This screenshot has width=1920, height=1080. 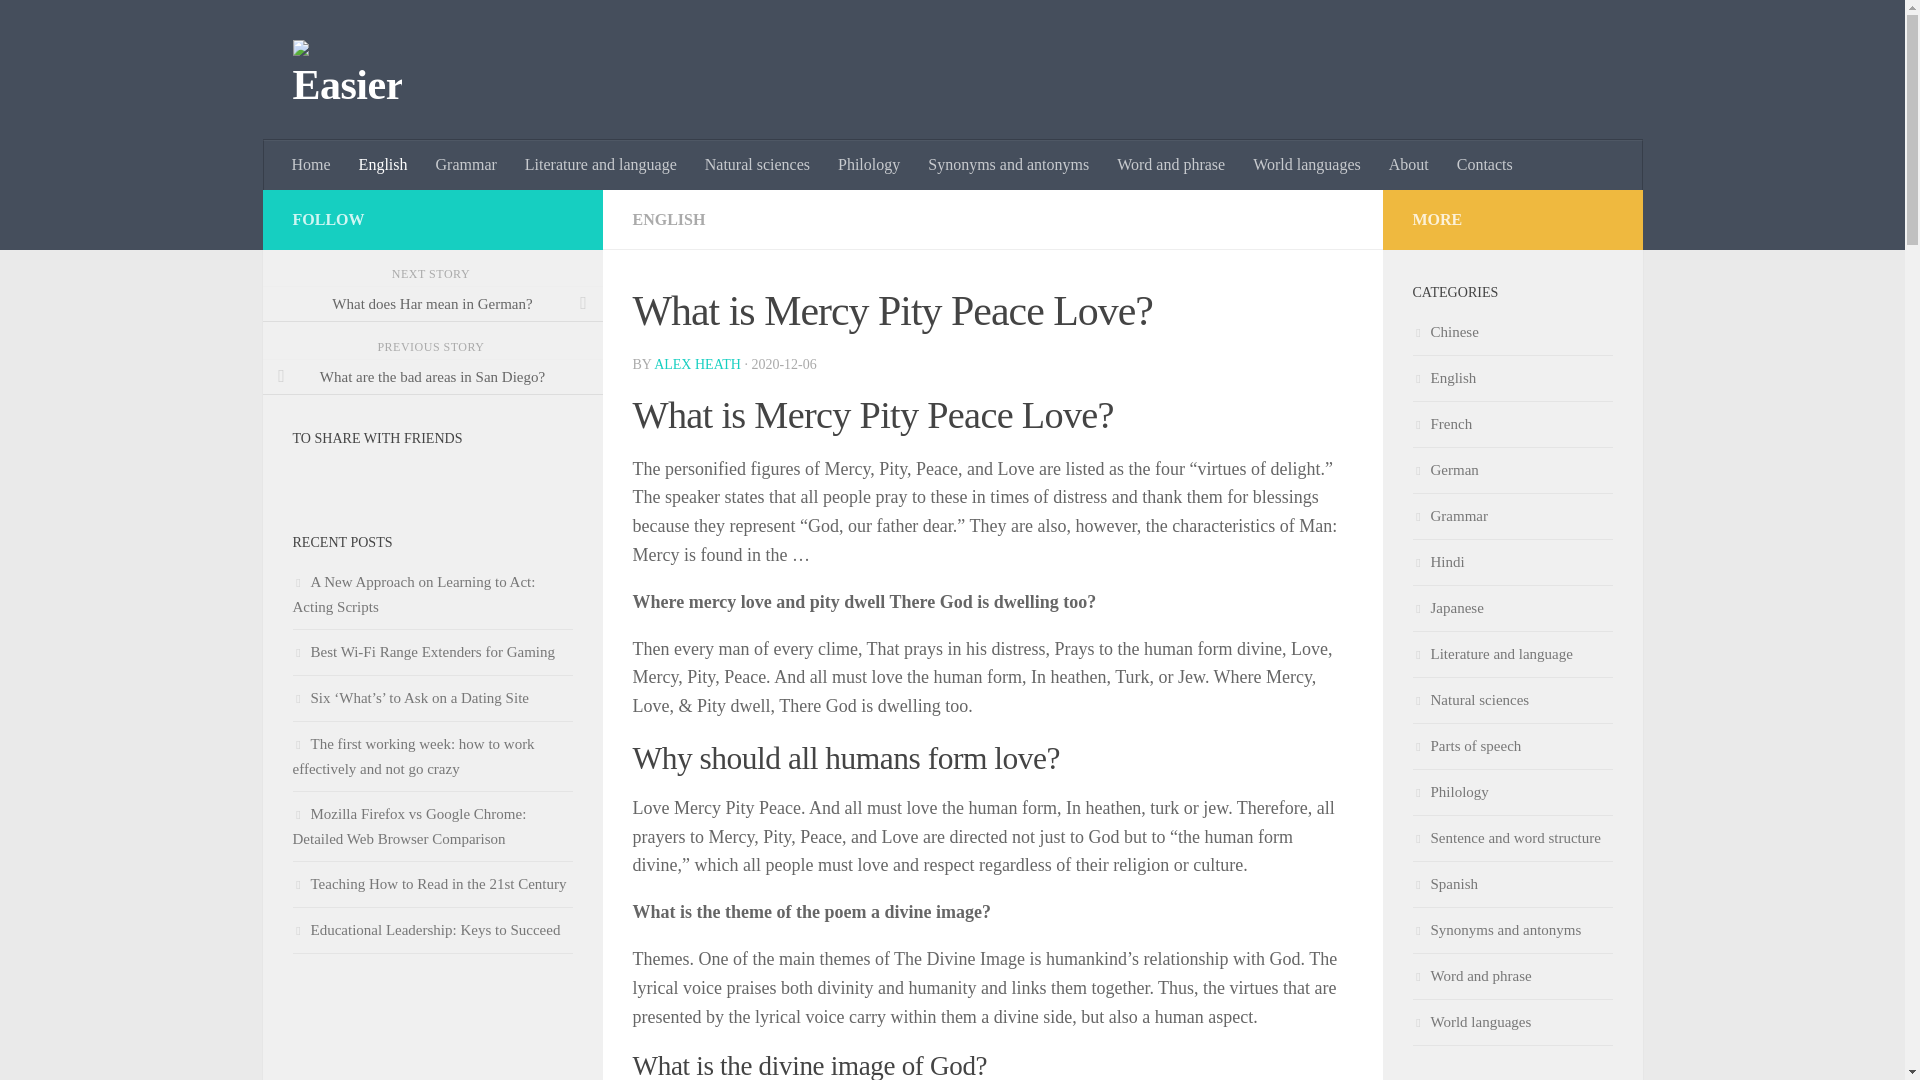 I want to click on Posts by Alex Heath, so click(x=698, y=364).